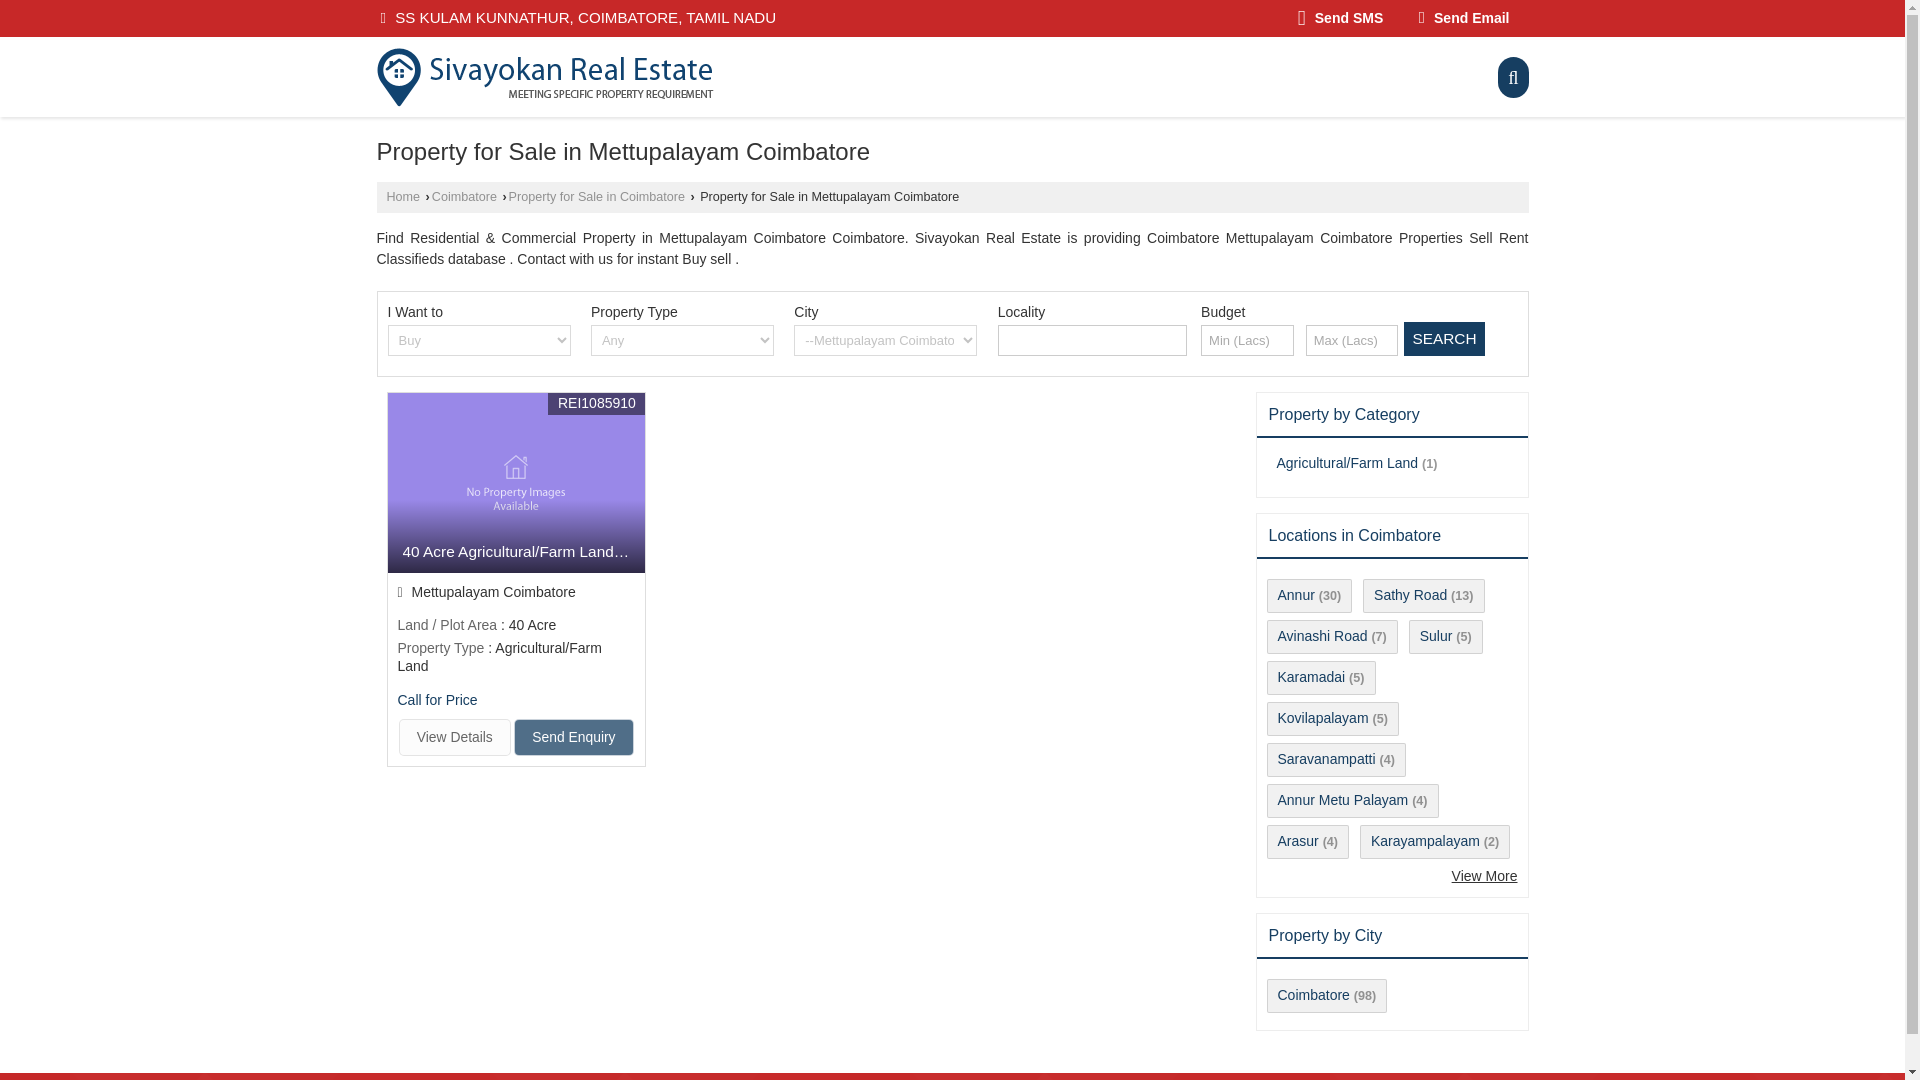  What do you see at coordinates (574, 738) in the screenshot?
I see `Send Enquiry` at bounding box center [574, 738].